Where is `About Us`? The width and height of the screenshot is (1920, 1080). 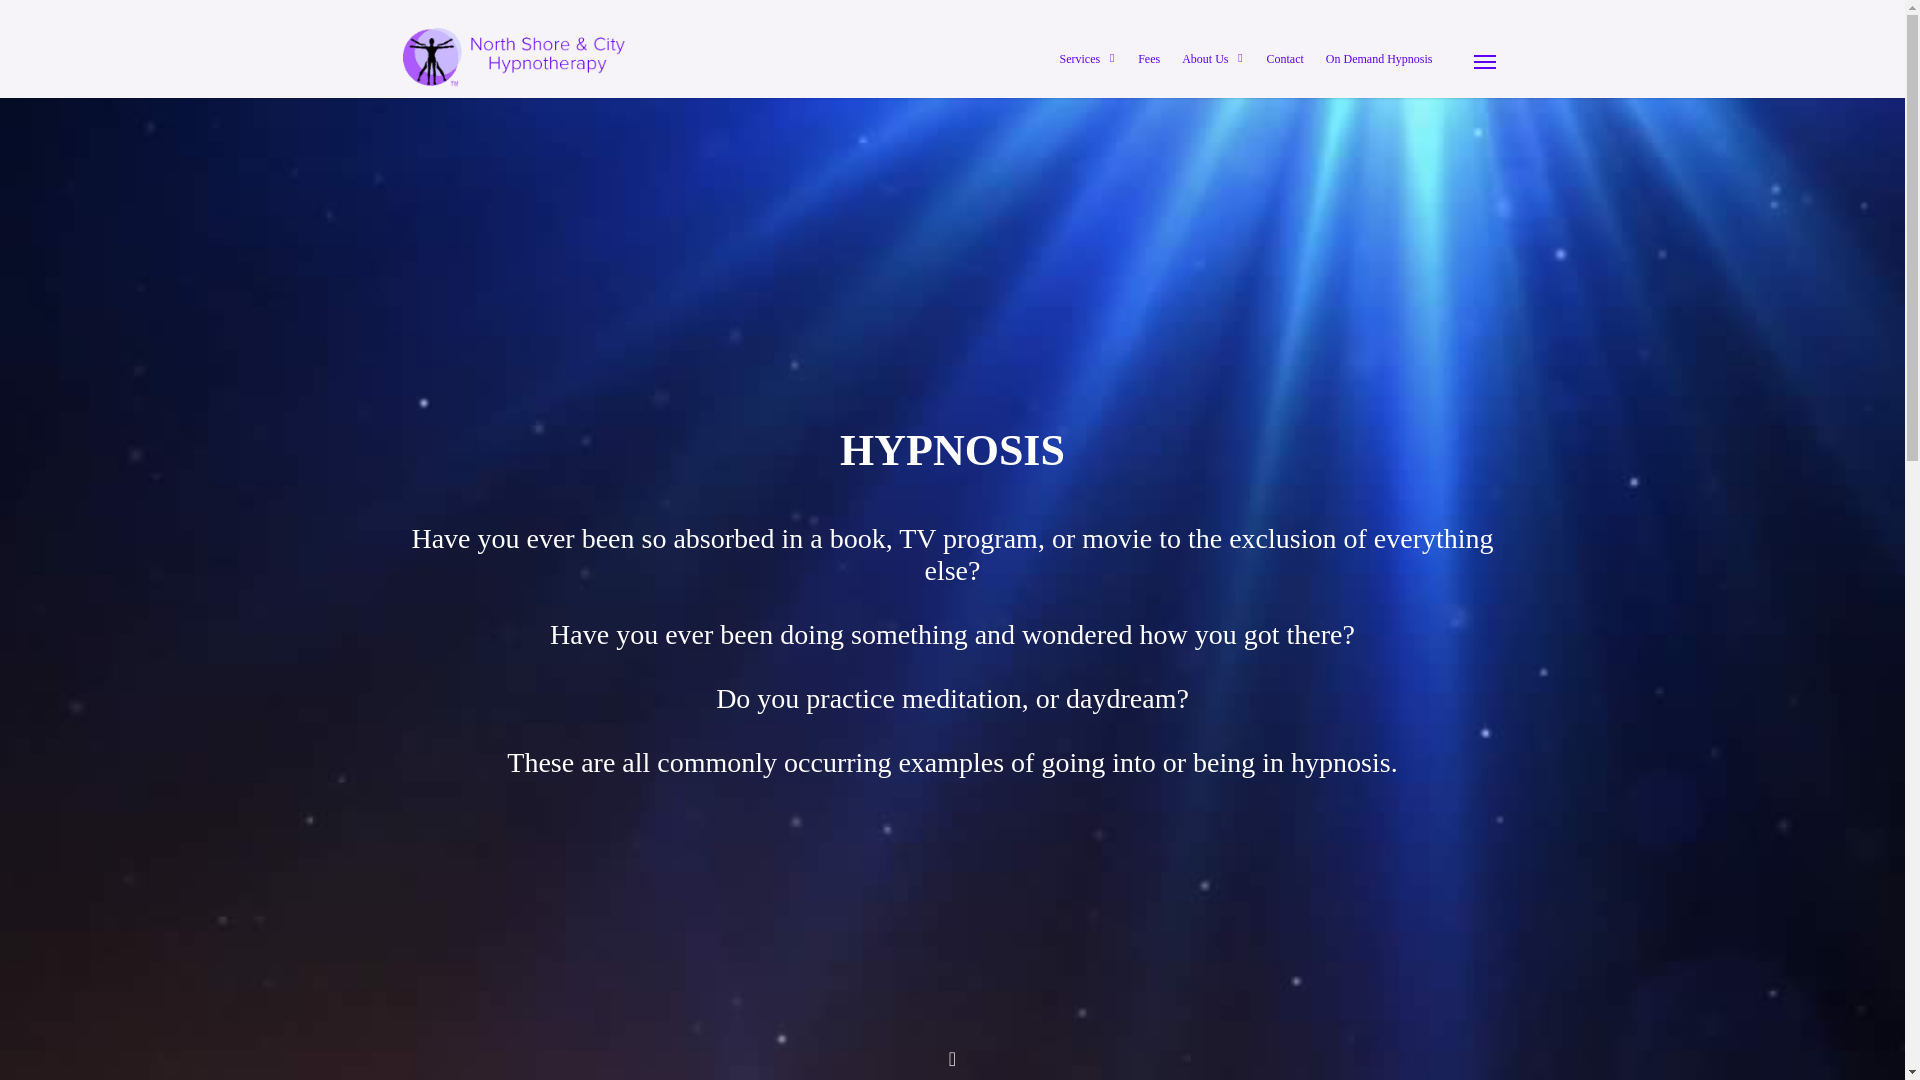 About Us is located at coordinates (1212, 62).